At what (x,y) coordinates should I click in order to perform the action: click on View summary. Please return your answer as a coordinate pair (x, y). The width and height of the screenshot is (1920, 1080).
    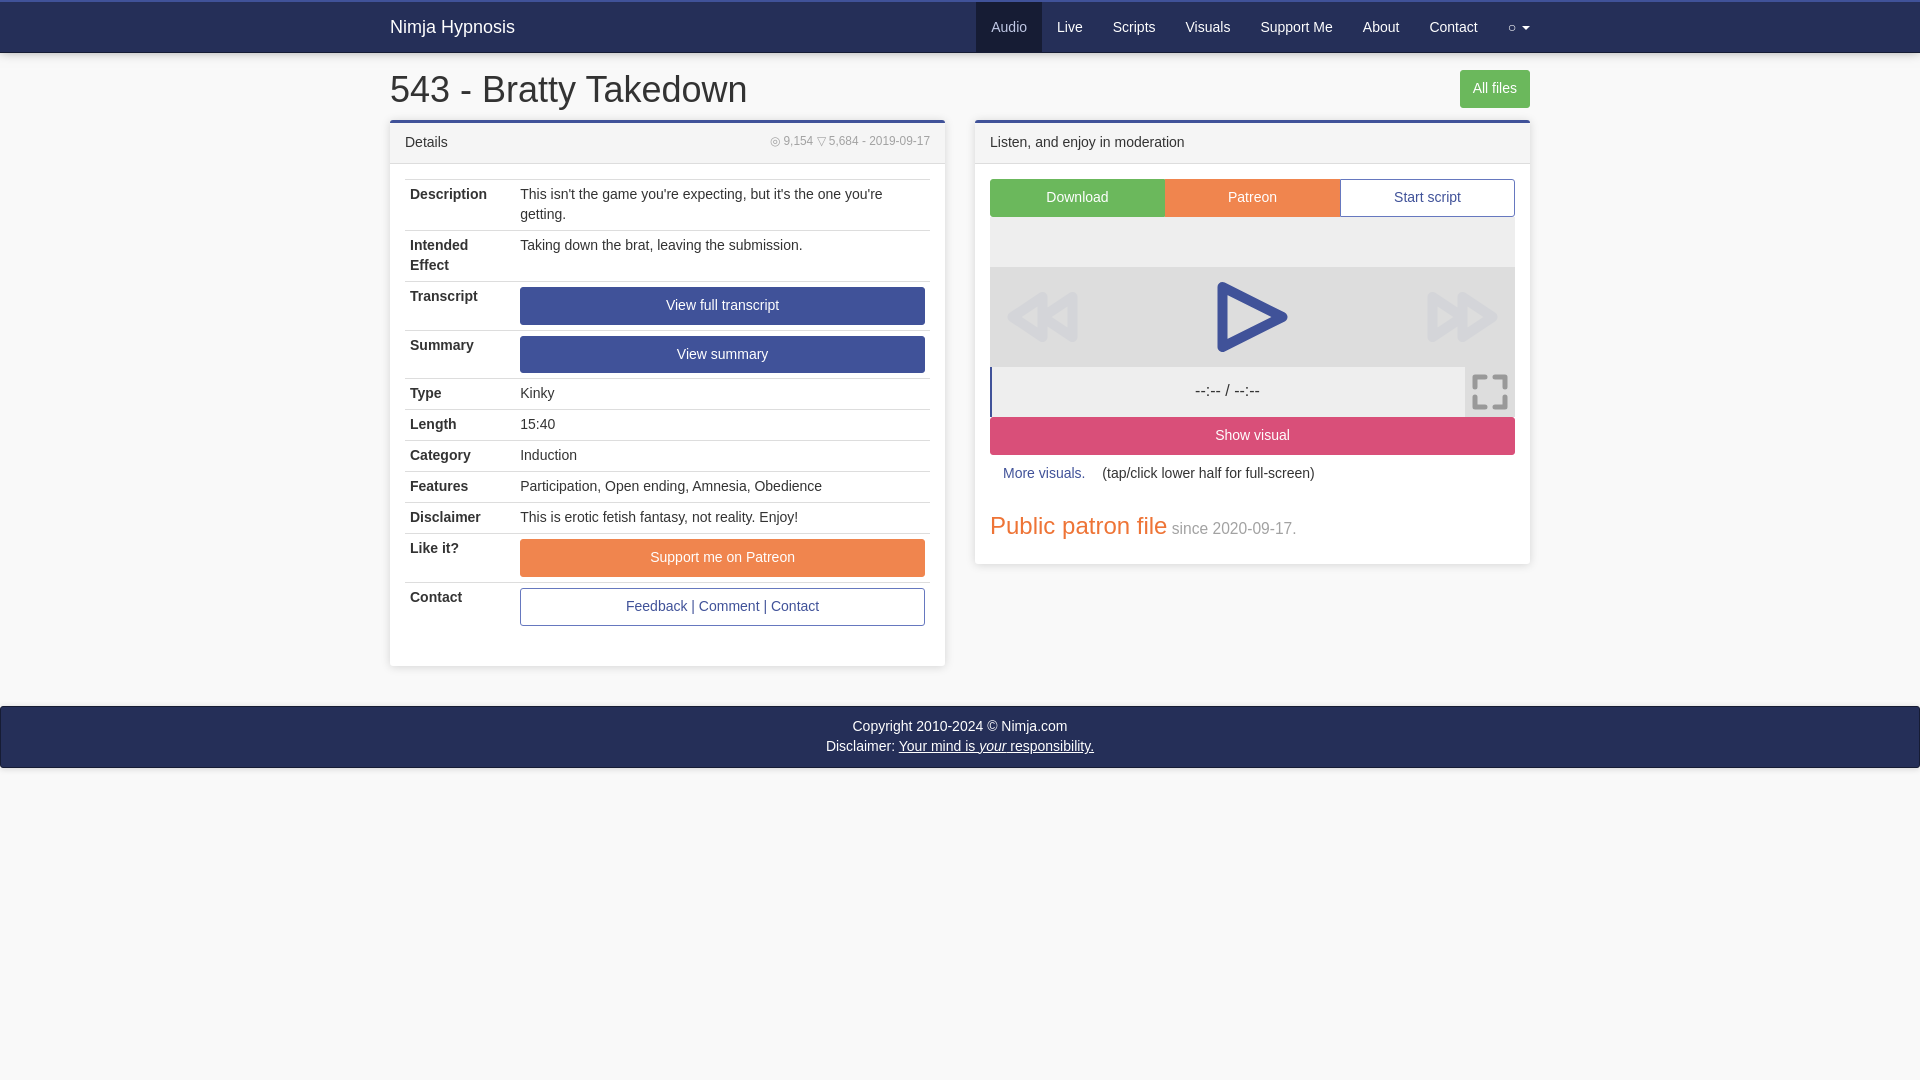
    Looking at the image, I should click on (722, 354).